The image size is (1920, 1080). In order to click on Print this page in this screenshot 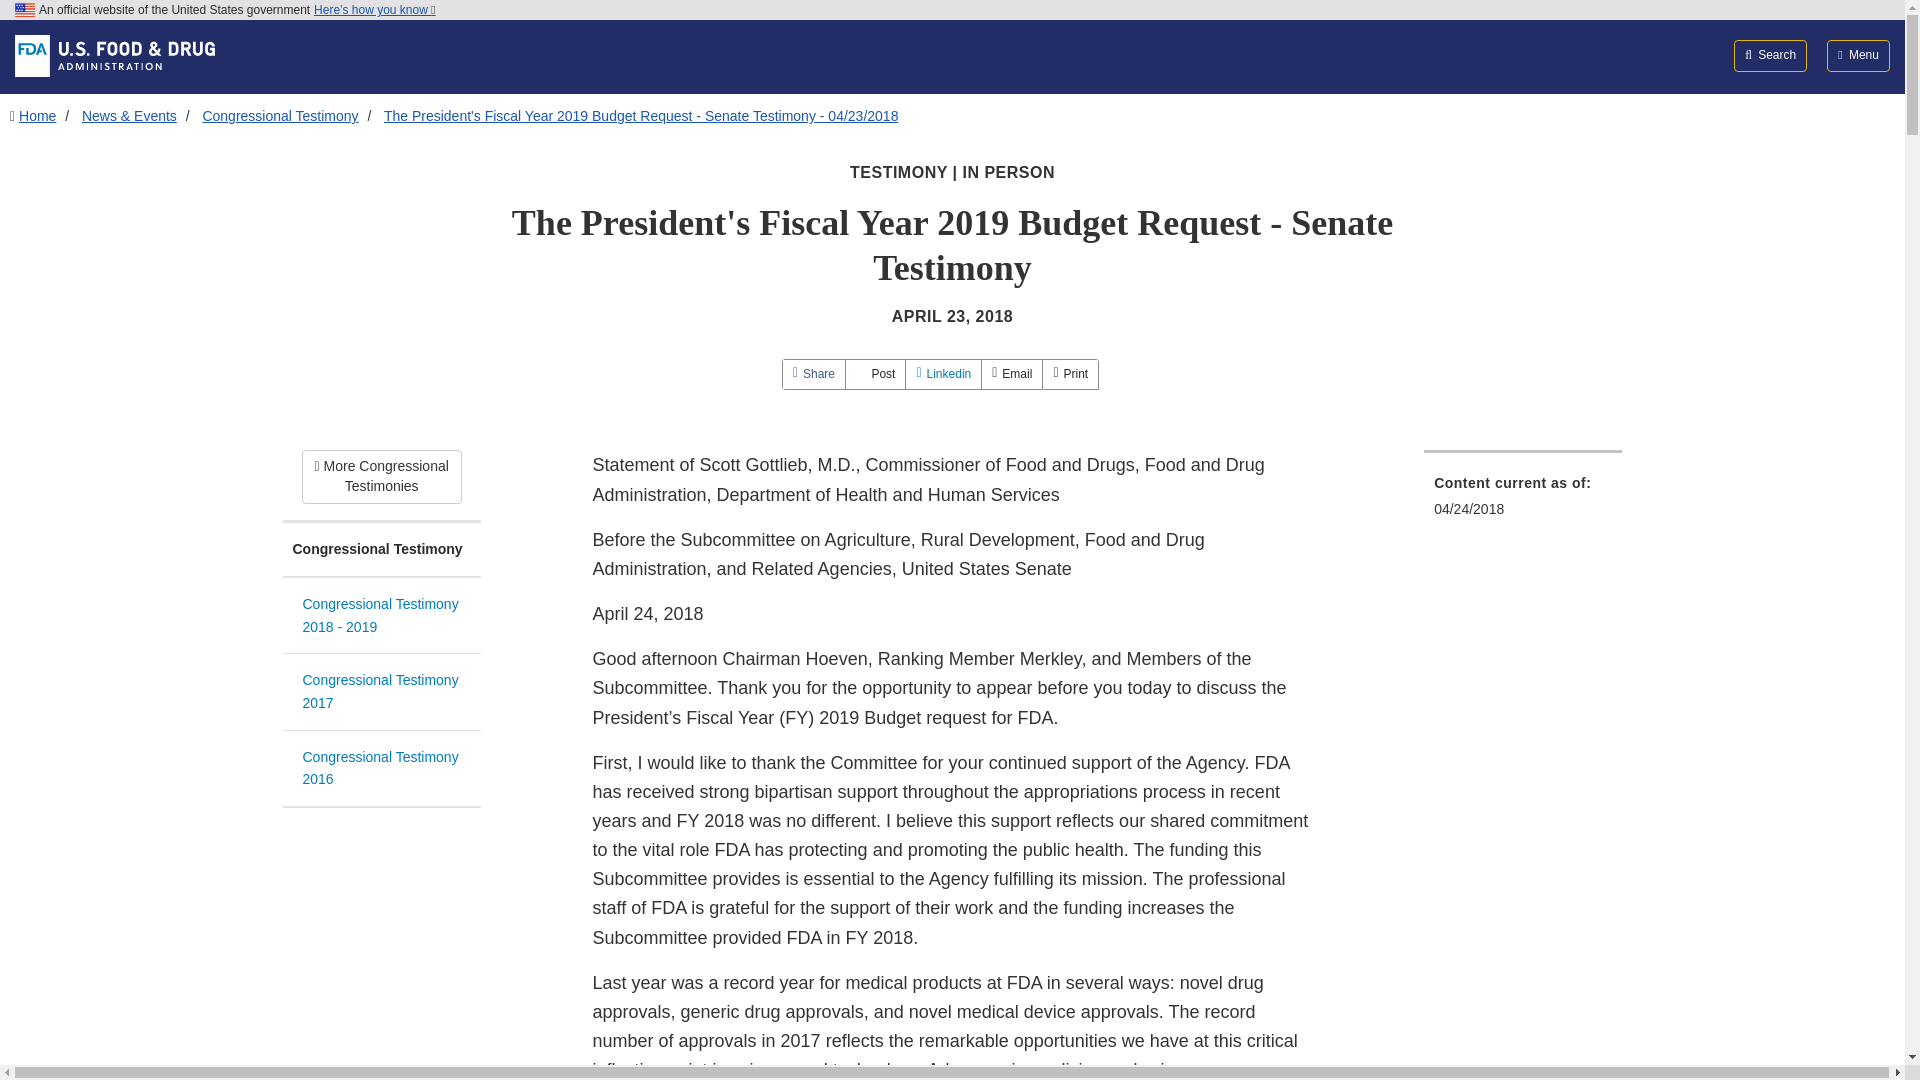, I will do `click(1070, 374)`.